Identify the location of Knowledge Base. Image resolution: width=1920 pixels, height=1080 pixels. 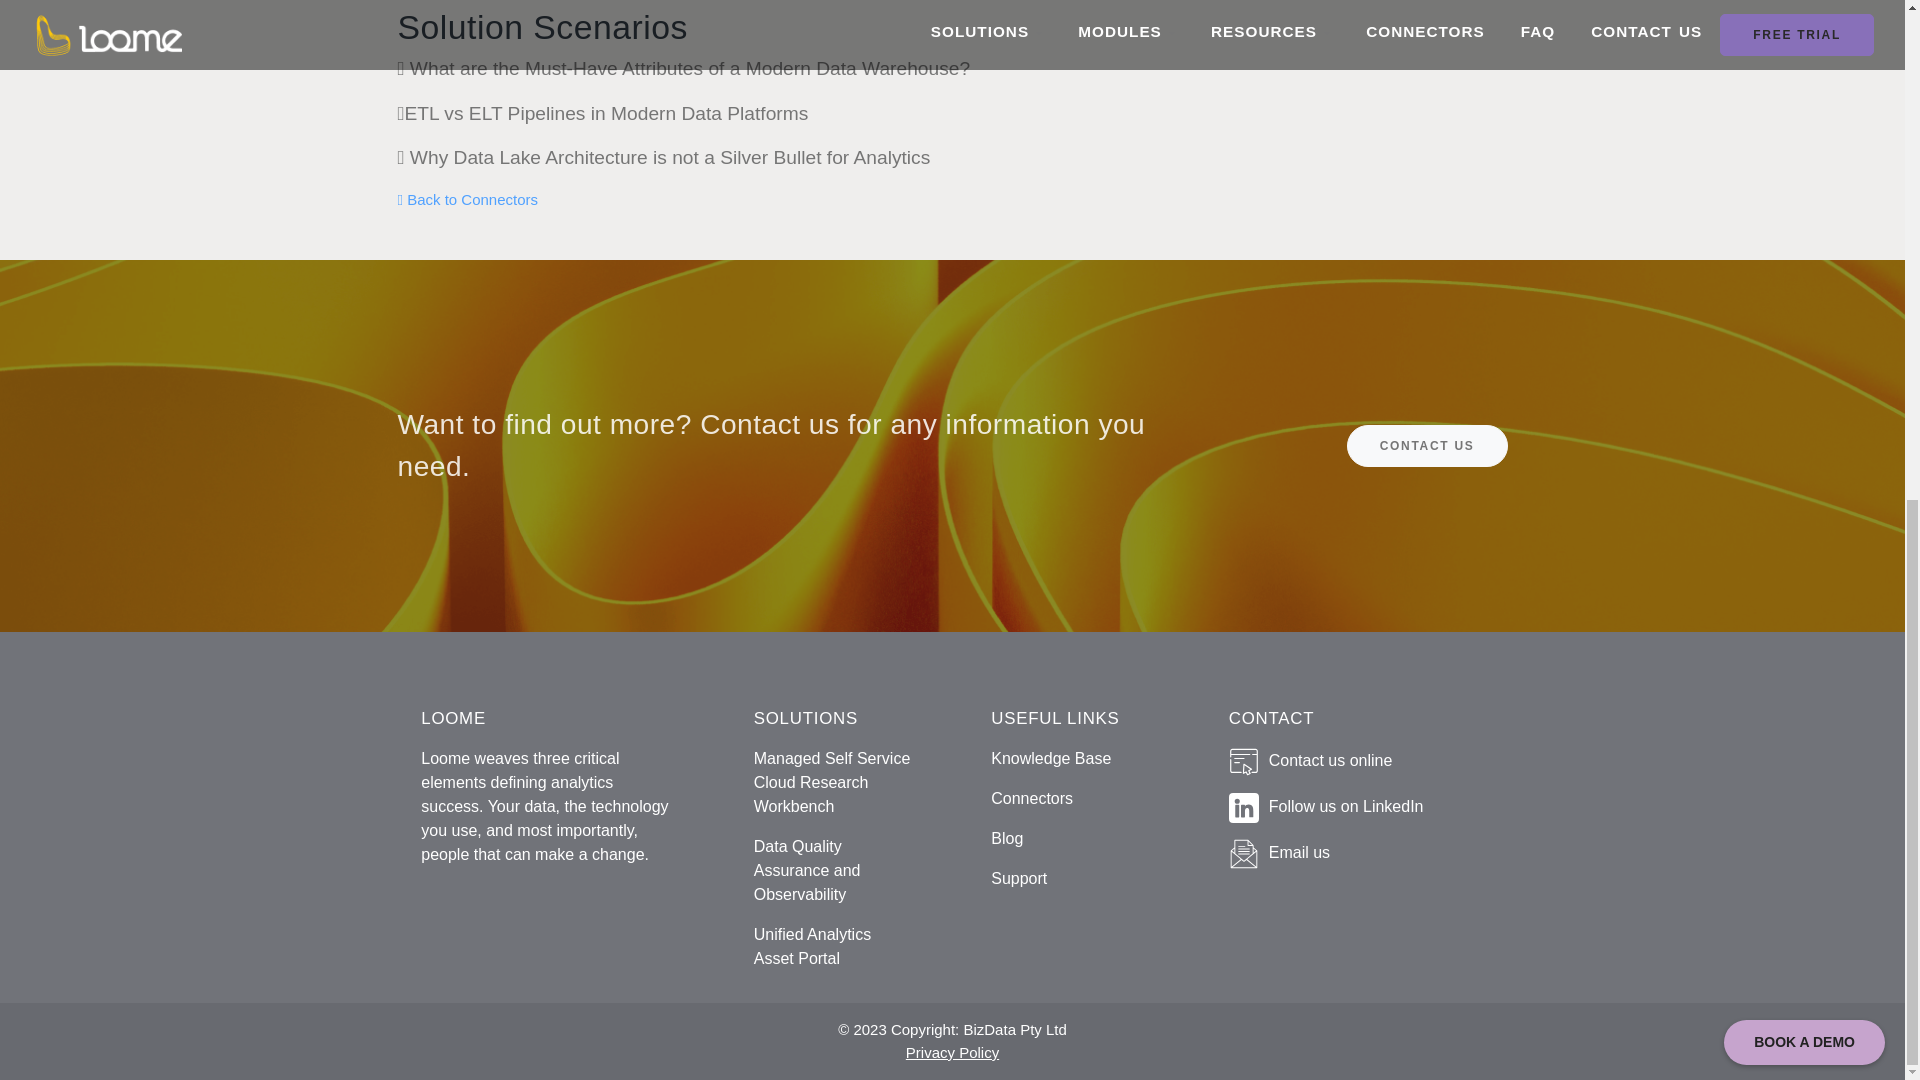
(1050, 758).